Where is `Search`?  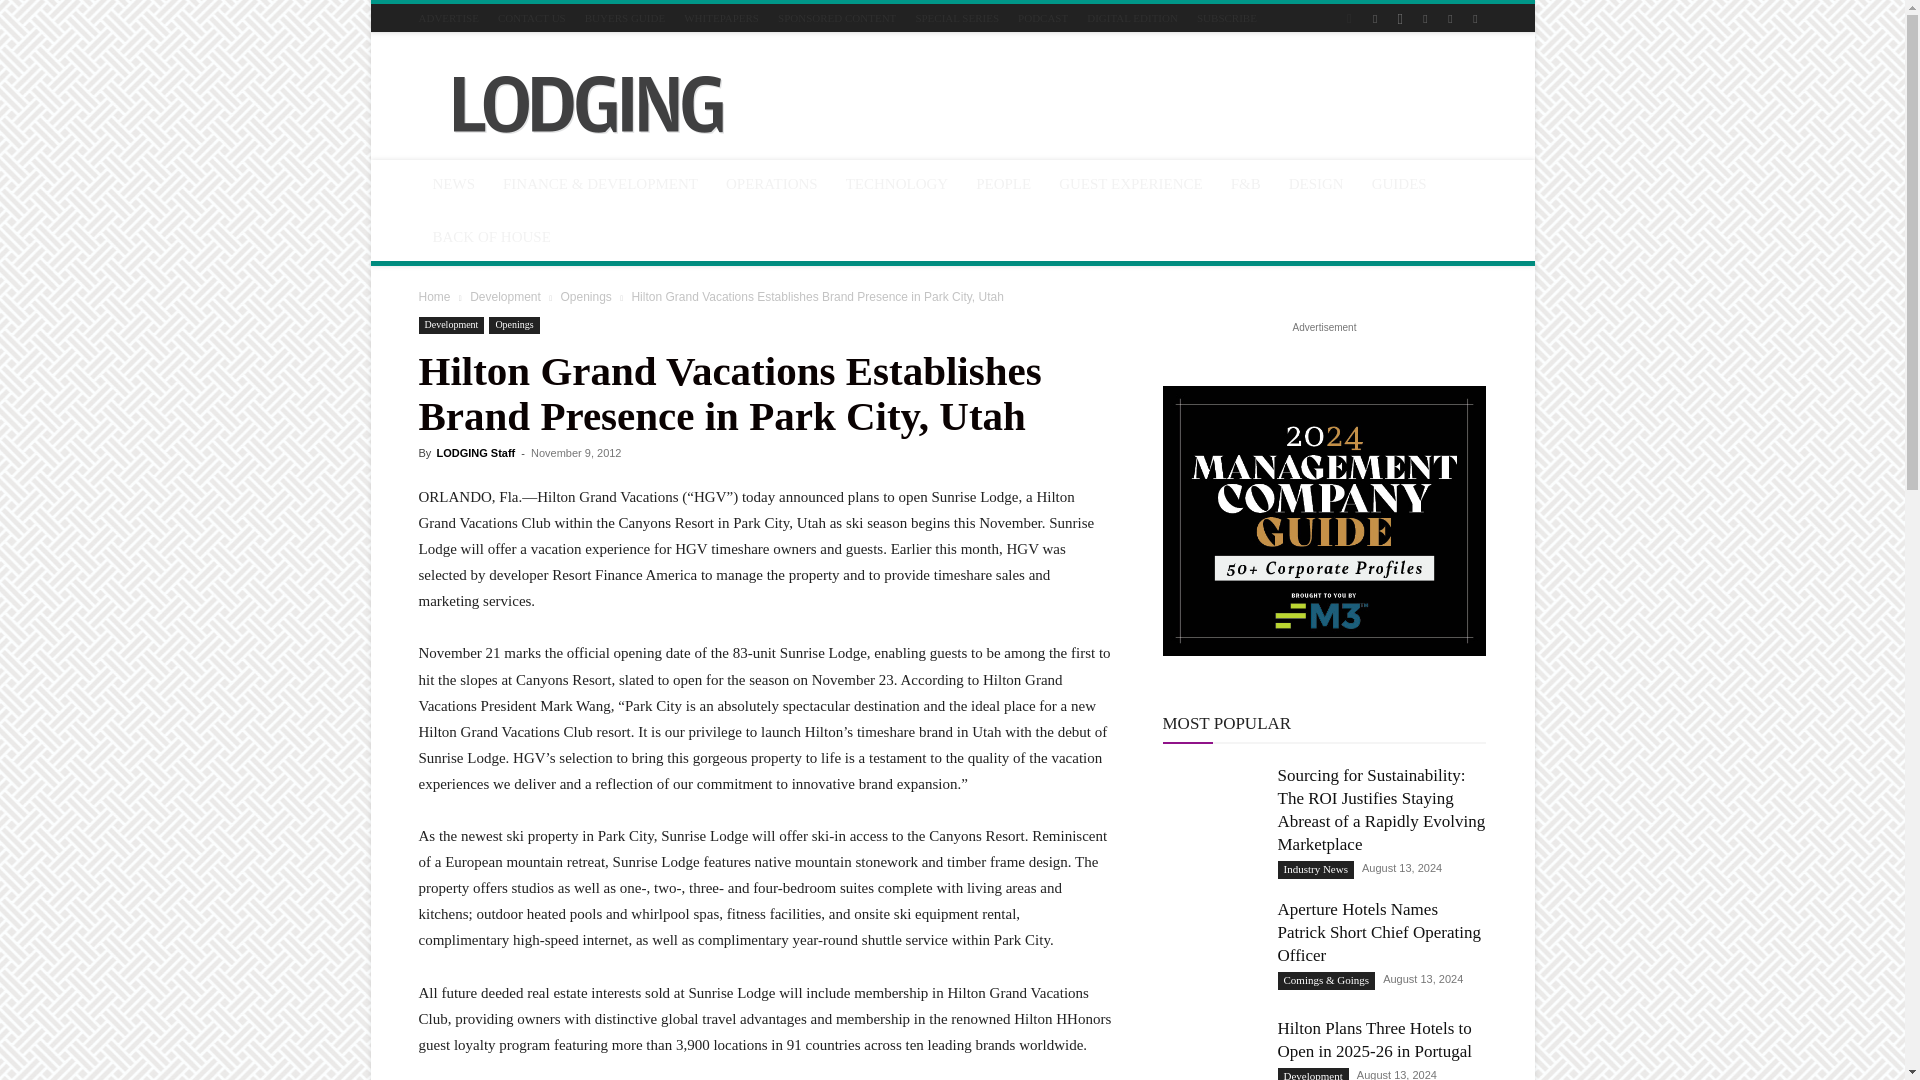
Search is located at coordinates (1430, 88).